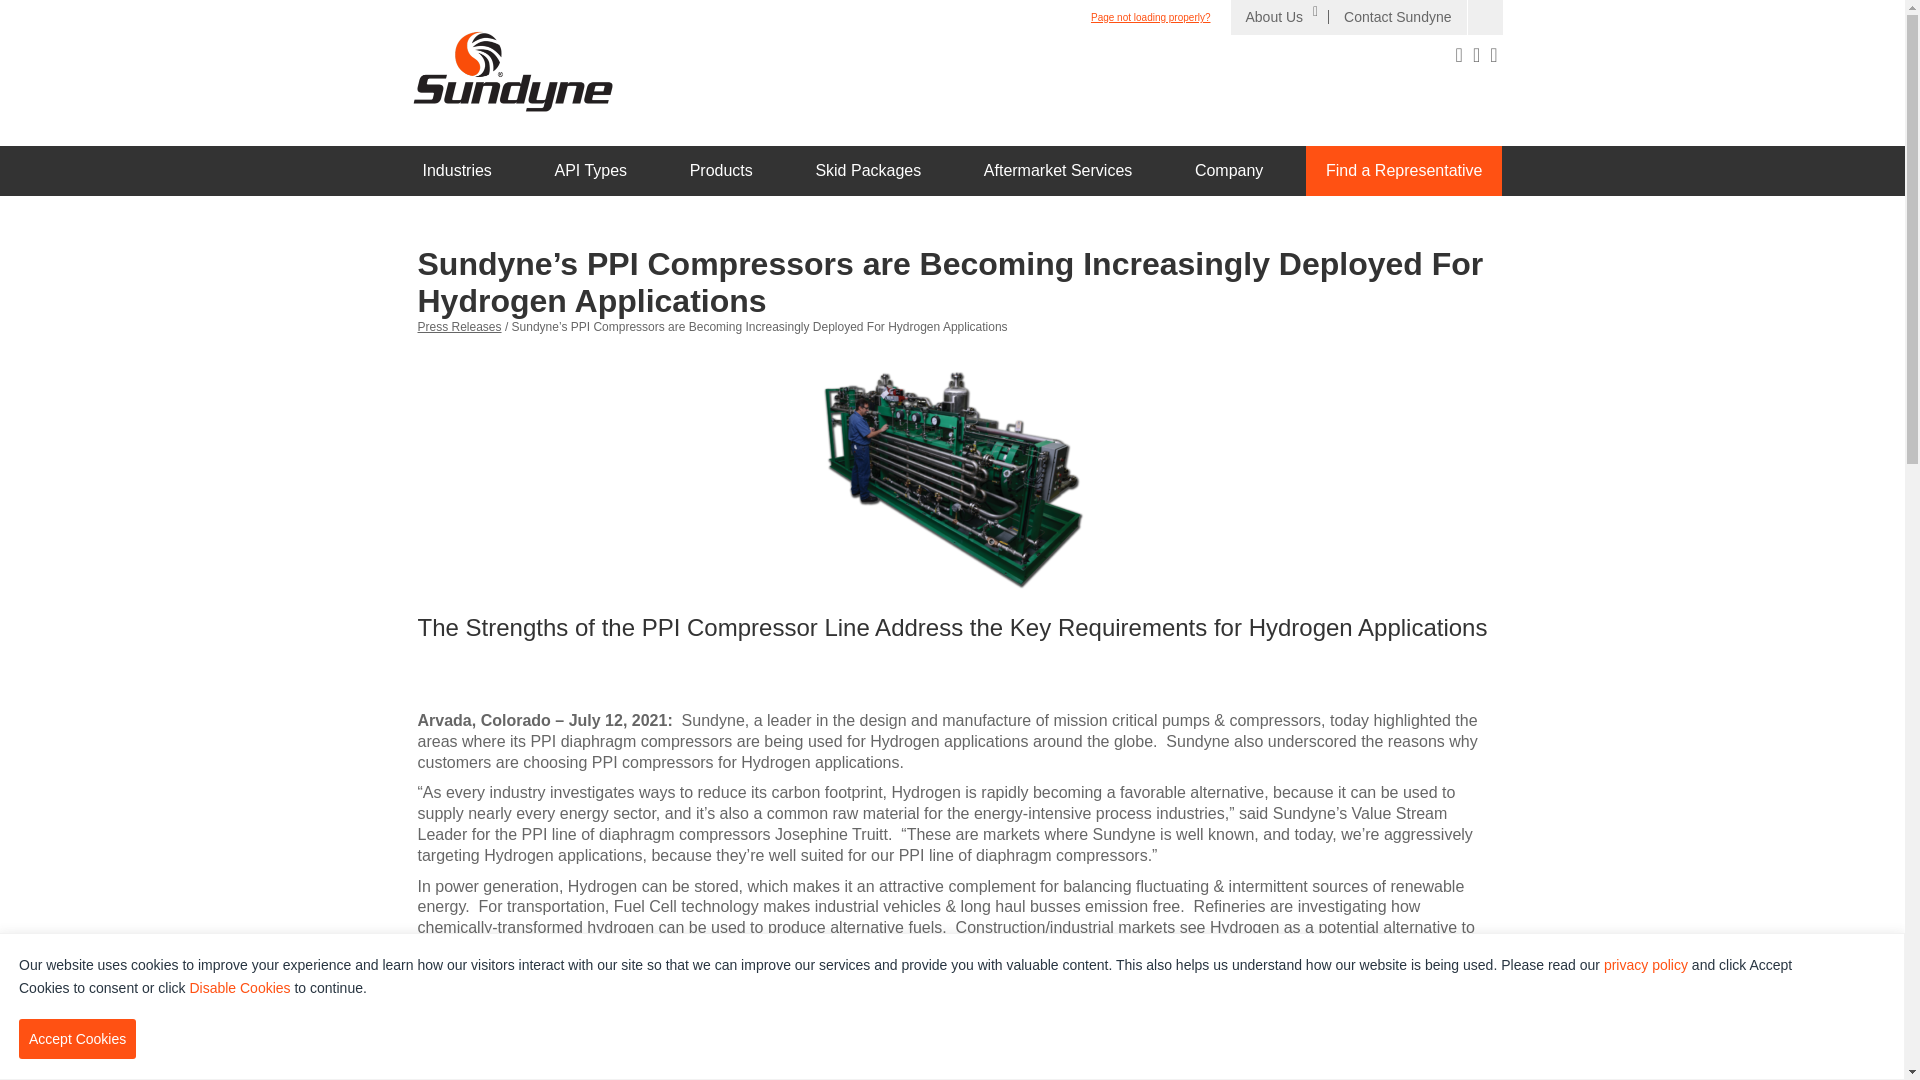 Image resolution: width=1920 pixels, height=1080 pixels. I want to click on About Us, so click(1279, 16).